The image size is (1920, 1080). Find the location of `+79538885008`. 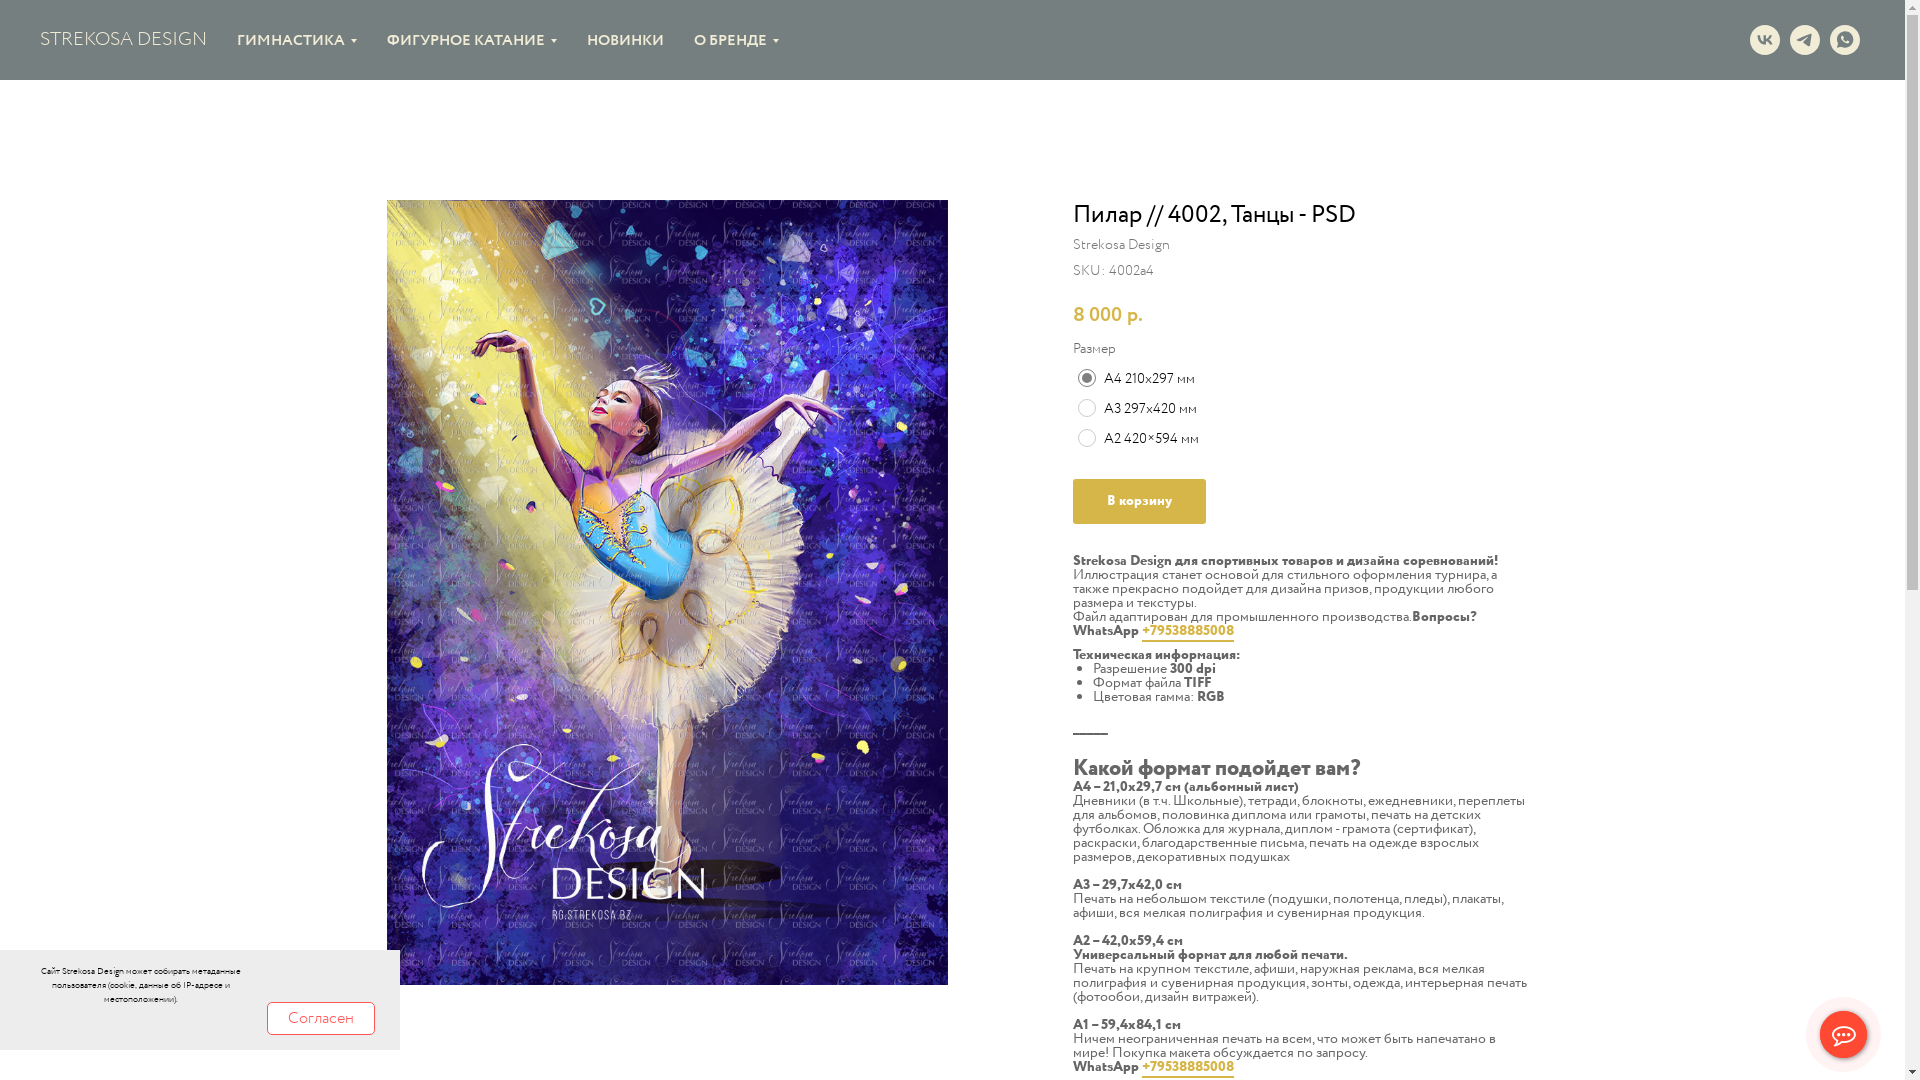

+79538885008 is located at coordinates (1188, 632).